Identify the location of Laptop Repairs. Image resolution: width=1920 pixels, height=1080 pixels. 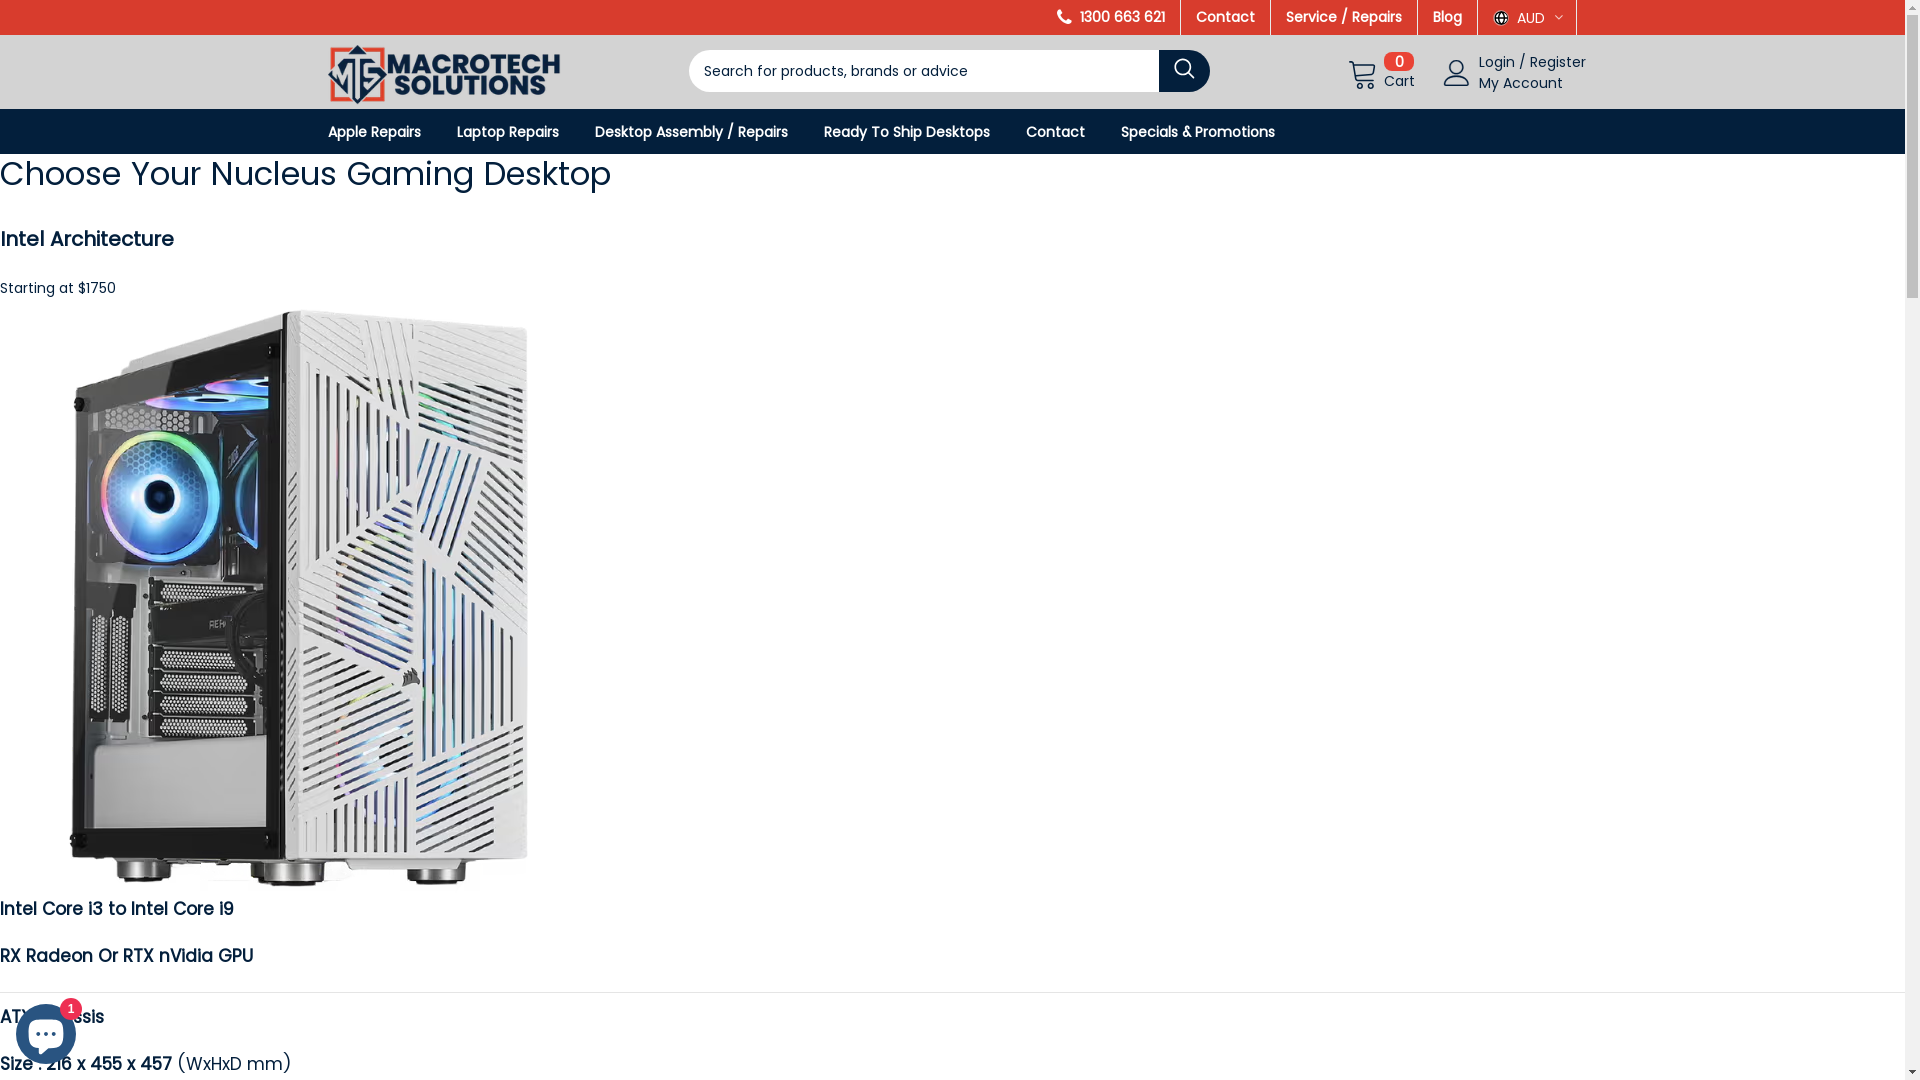
(523, 132).